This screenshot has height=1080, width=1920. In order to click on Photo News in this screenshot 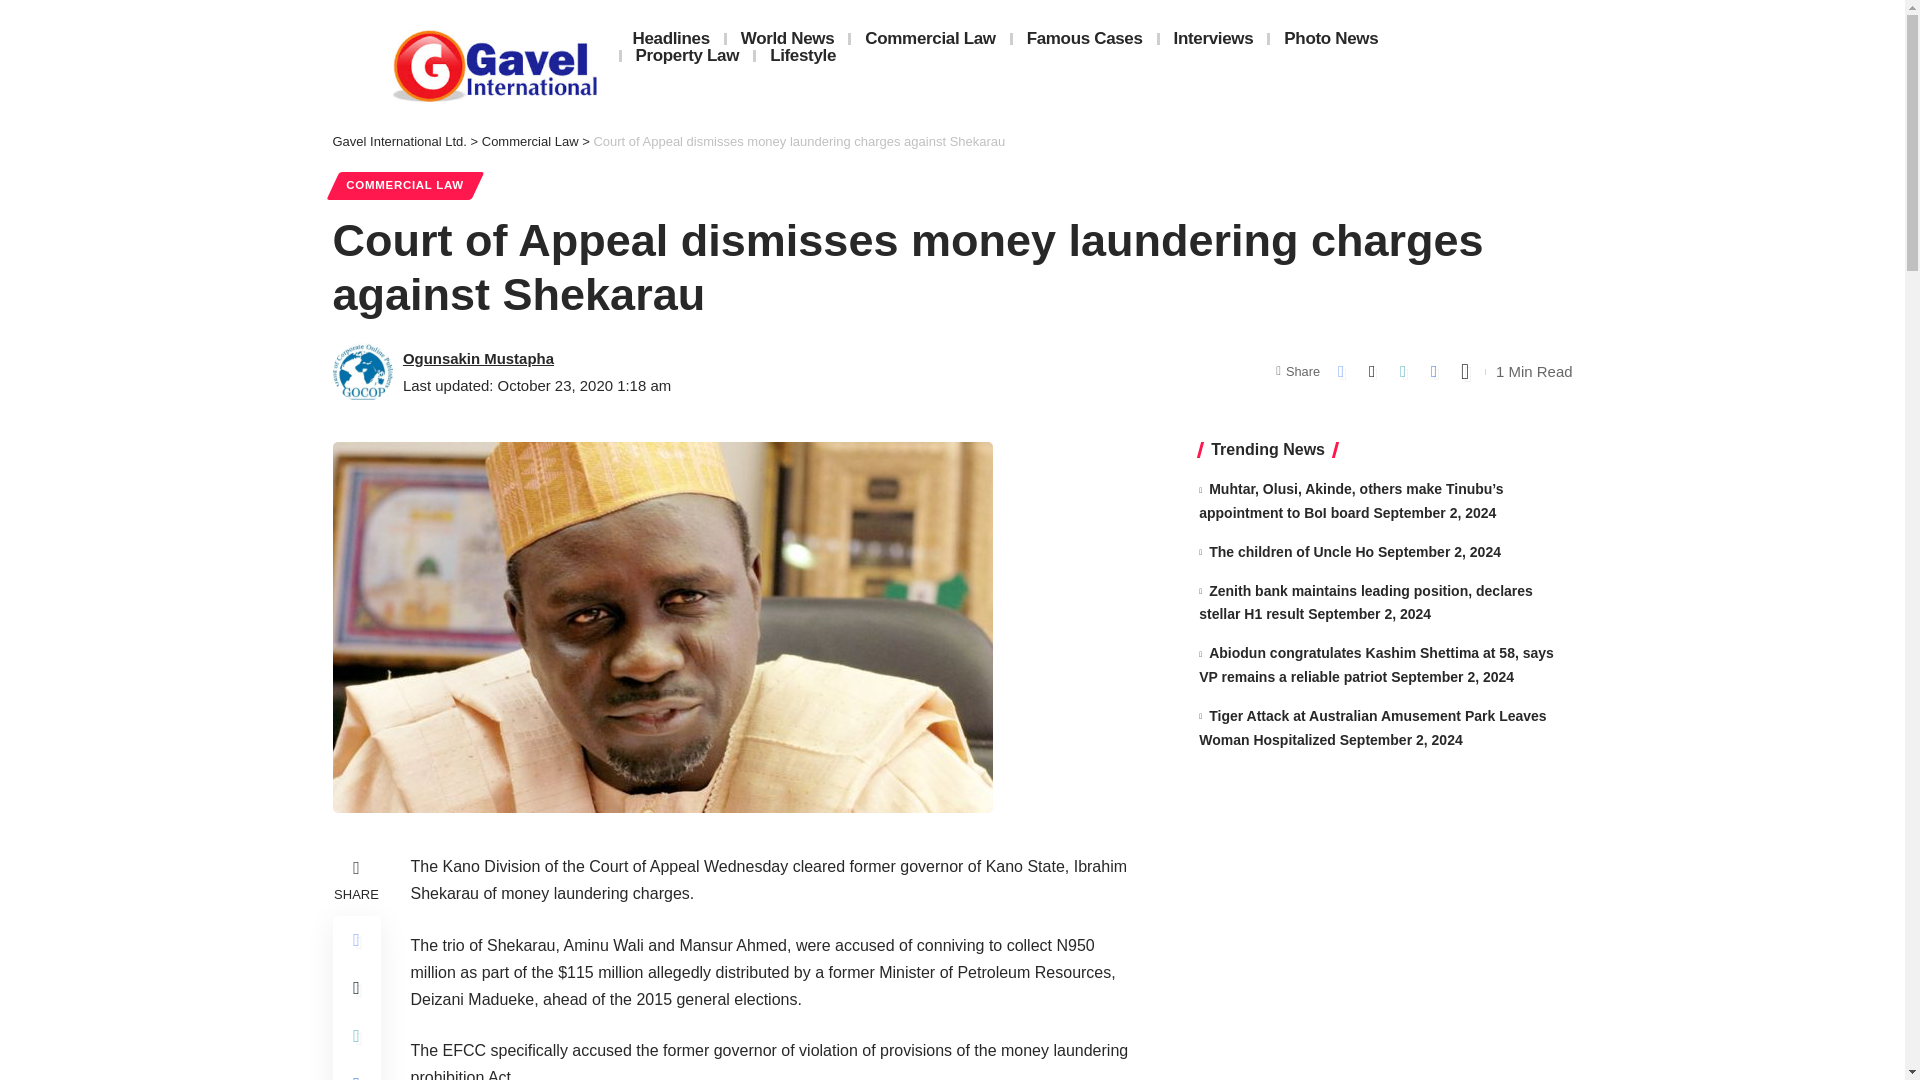, I will do `click(1330, 38)`.